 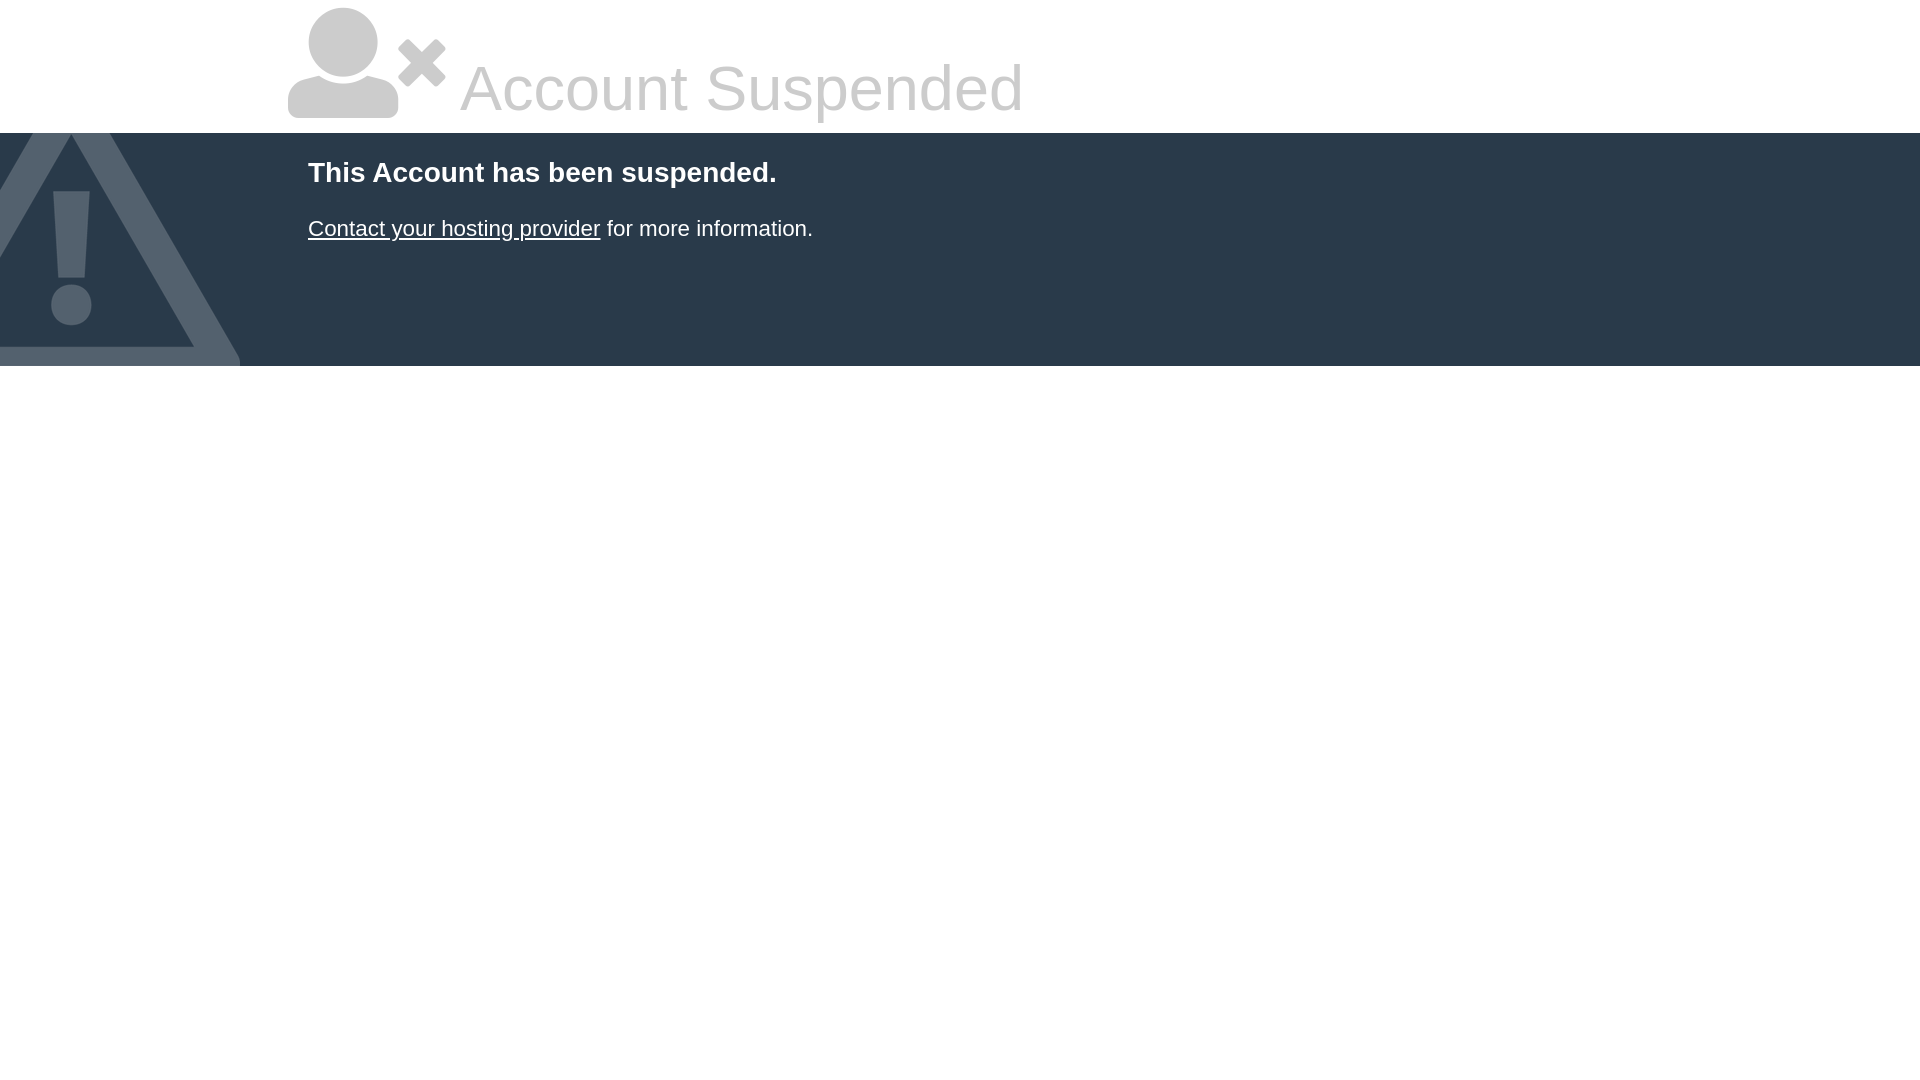 What do you see at coordinates (454, 228) in the screenshot?
I see `Contact your hosting provider` at bounding box center [454, 228].